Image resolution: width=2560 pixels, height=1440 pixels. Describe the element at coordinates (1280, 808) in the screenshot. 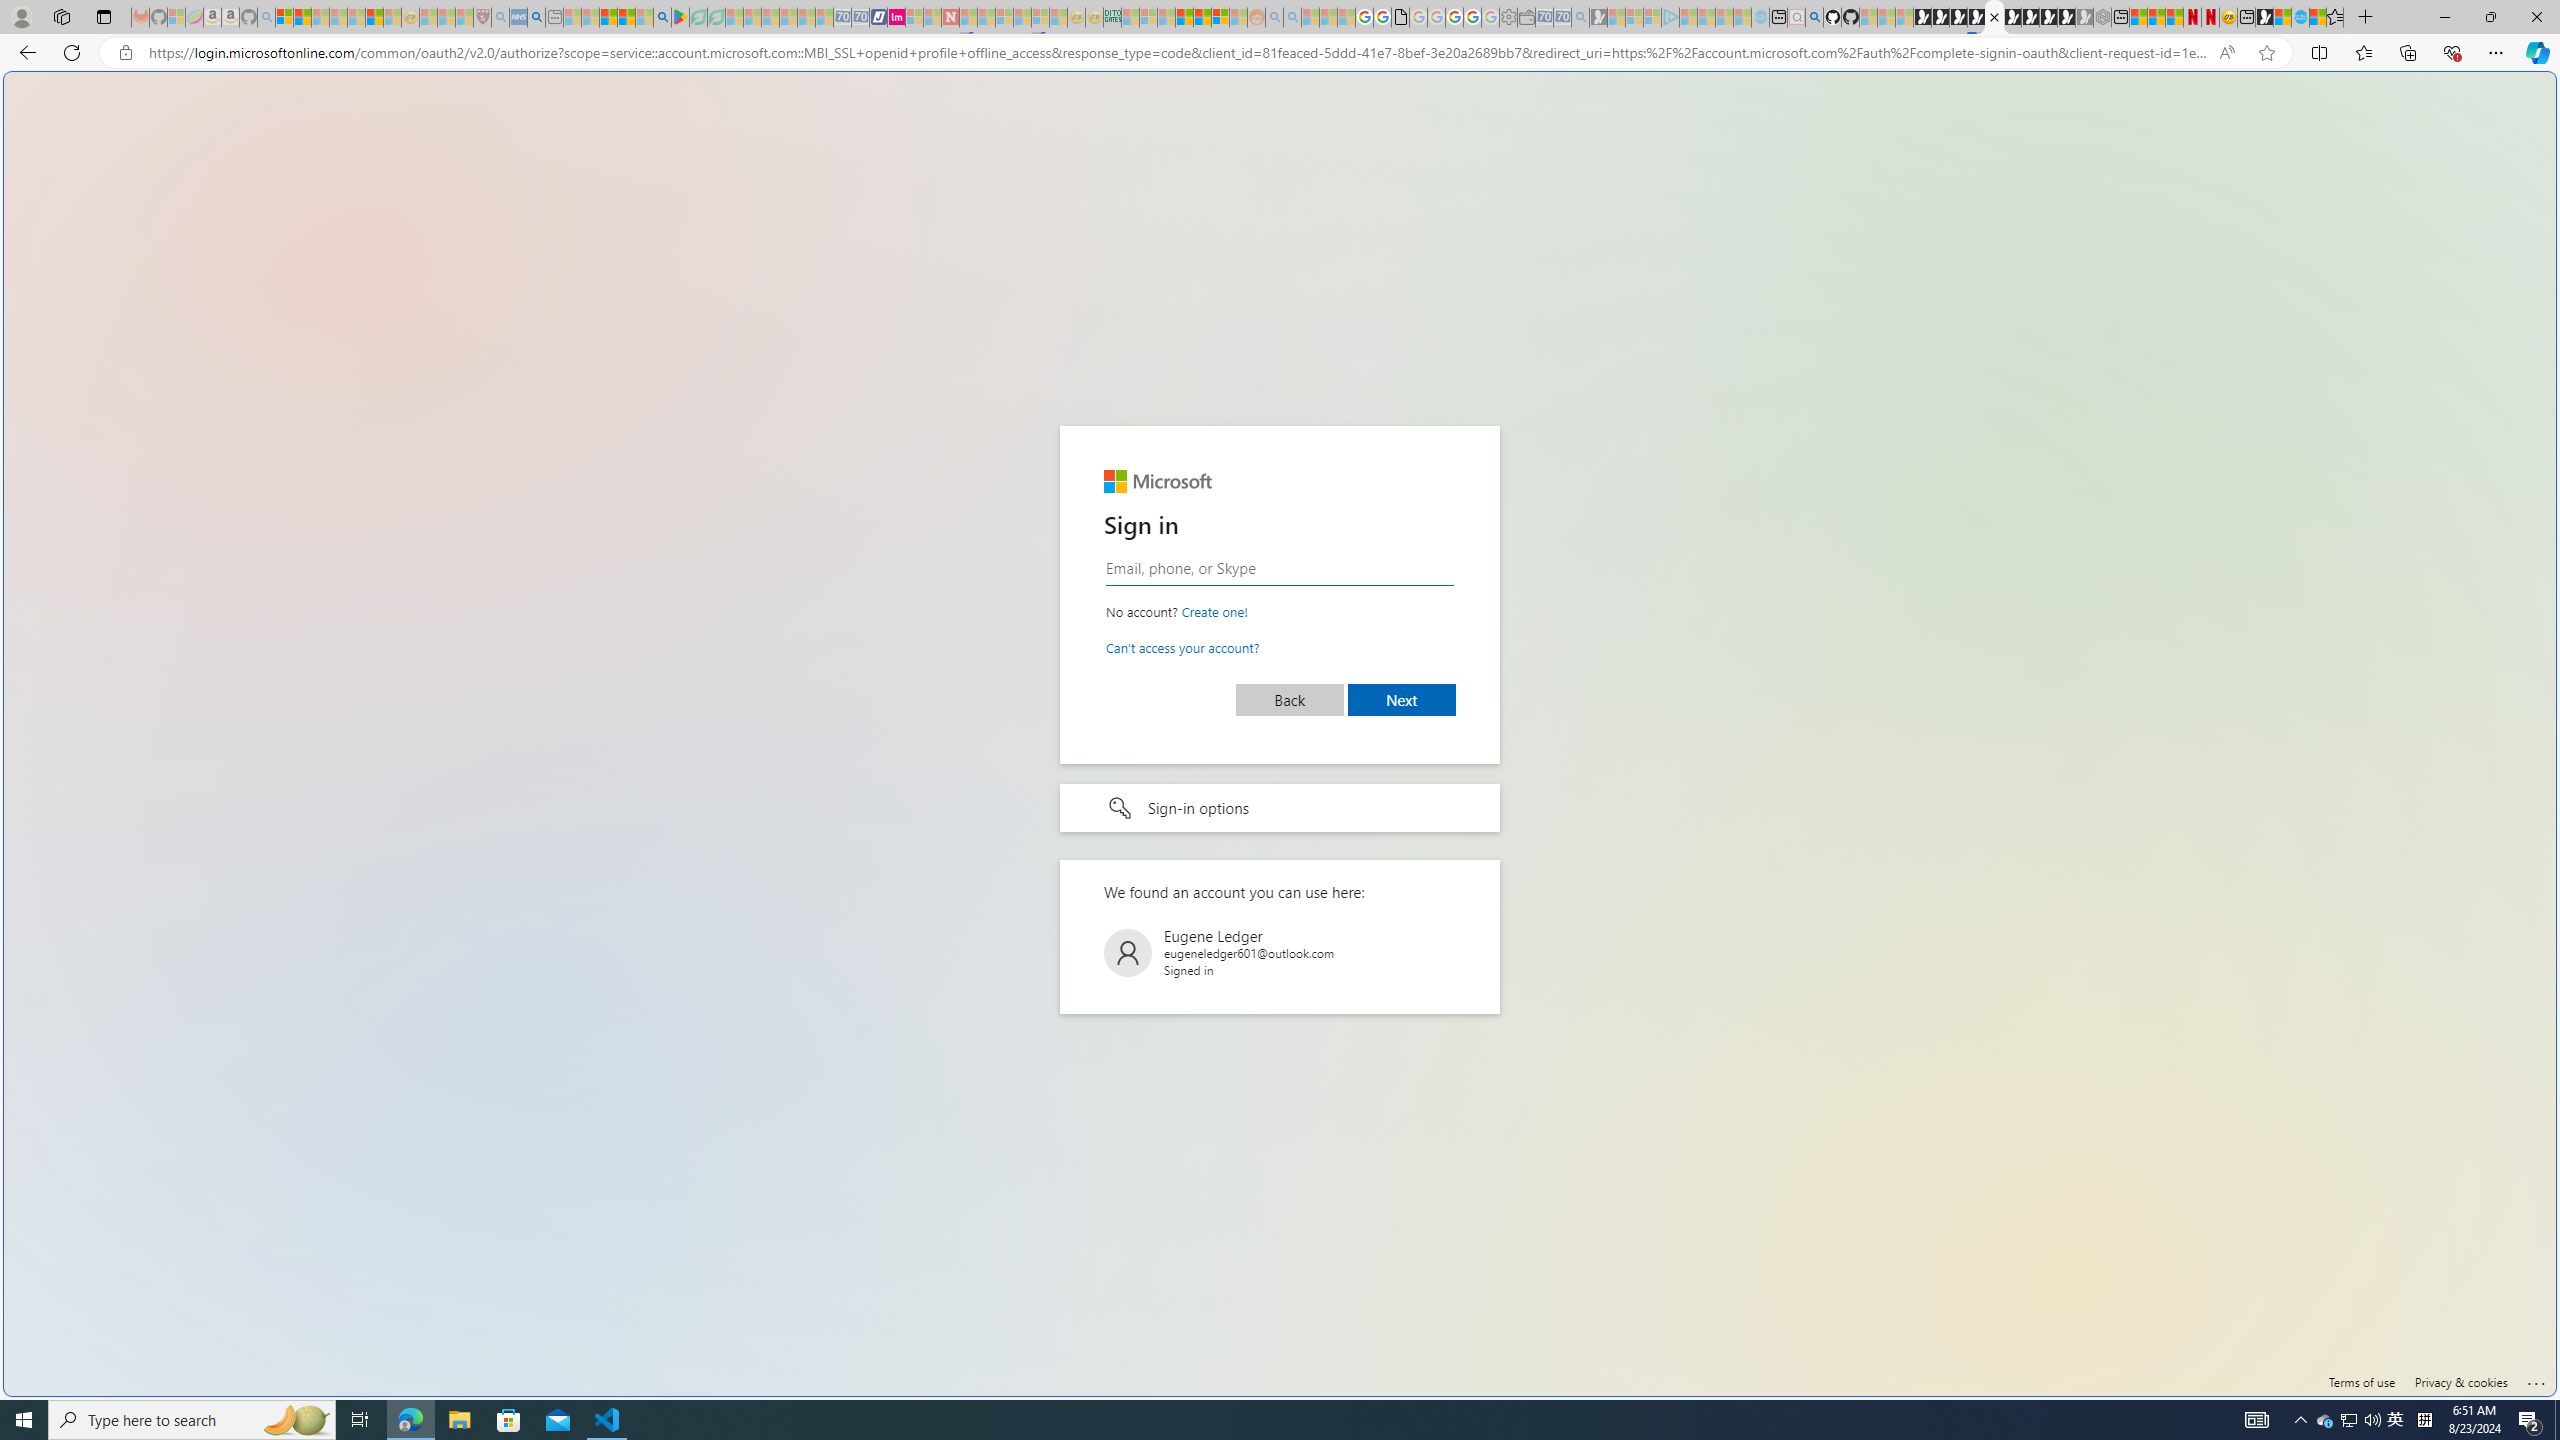

I see `Sign-in options` at that location.